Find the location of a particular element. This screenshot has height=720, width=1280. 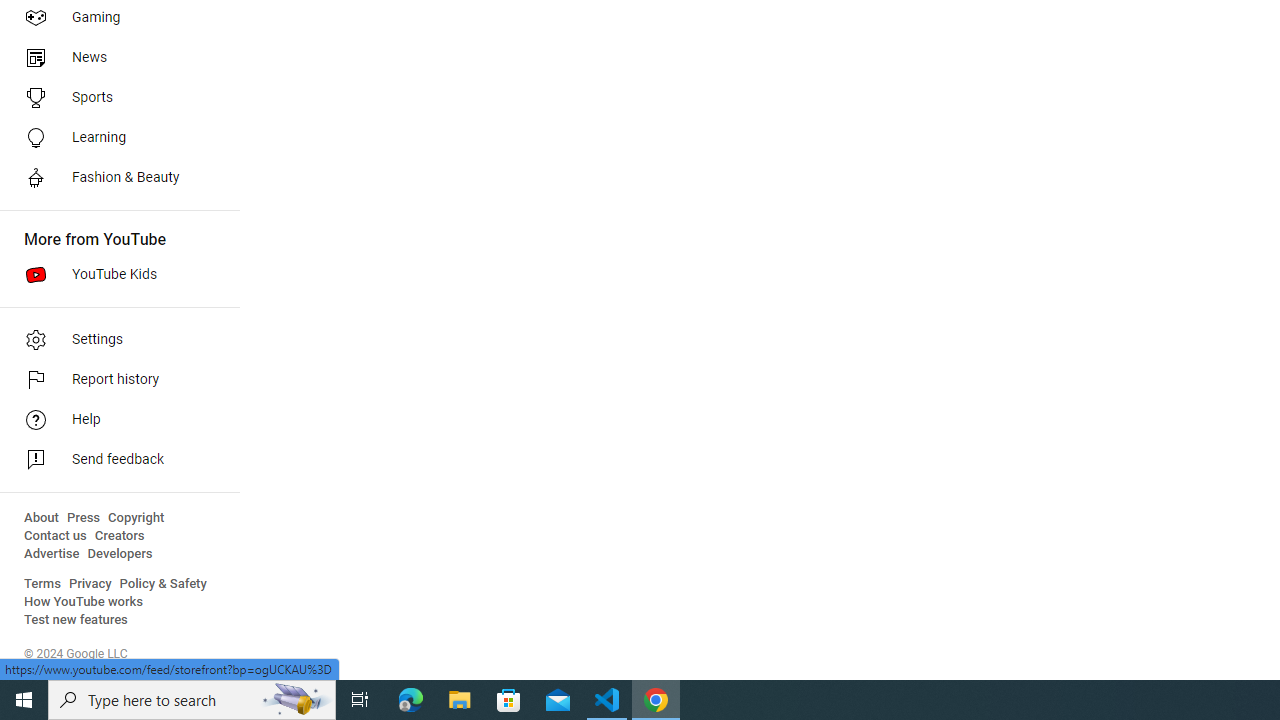

Sports is located at coordinates (114, 98).